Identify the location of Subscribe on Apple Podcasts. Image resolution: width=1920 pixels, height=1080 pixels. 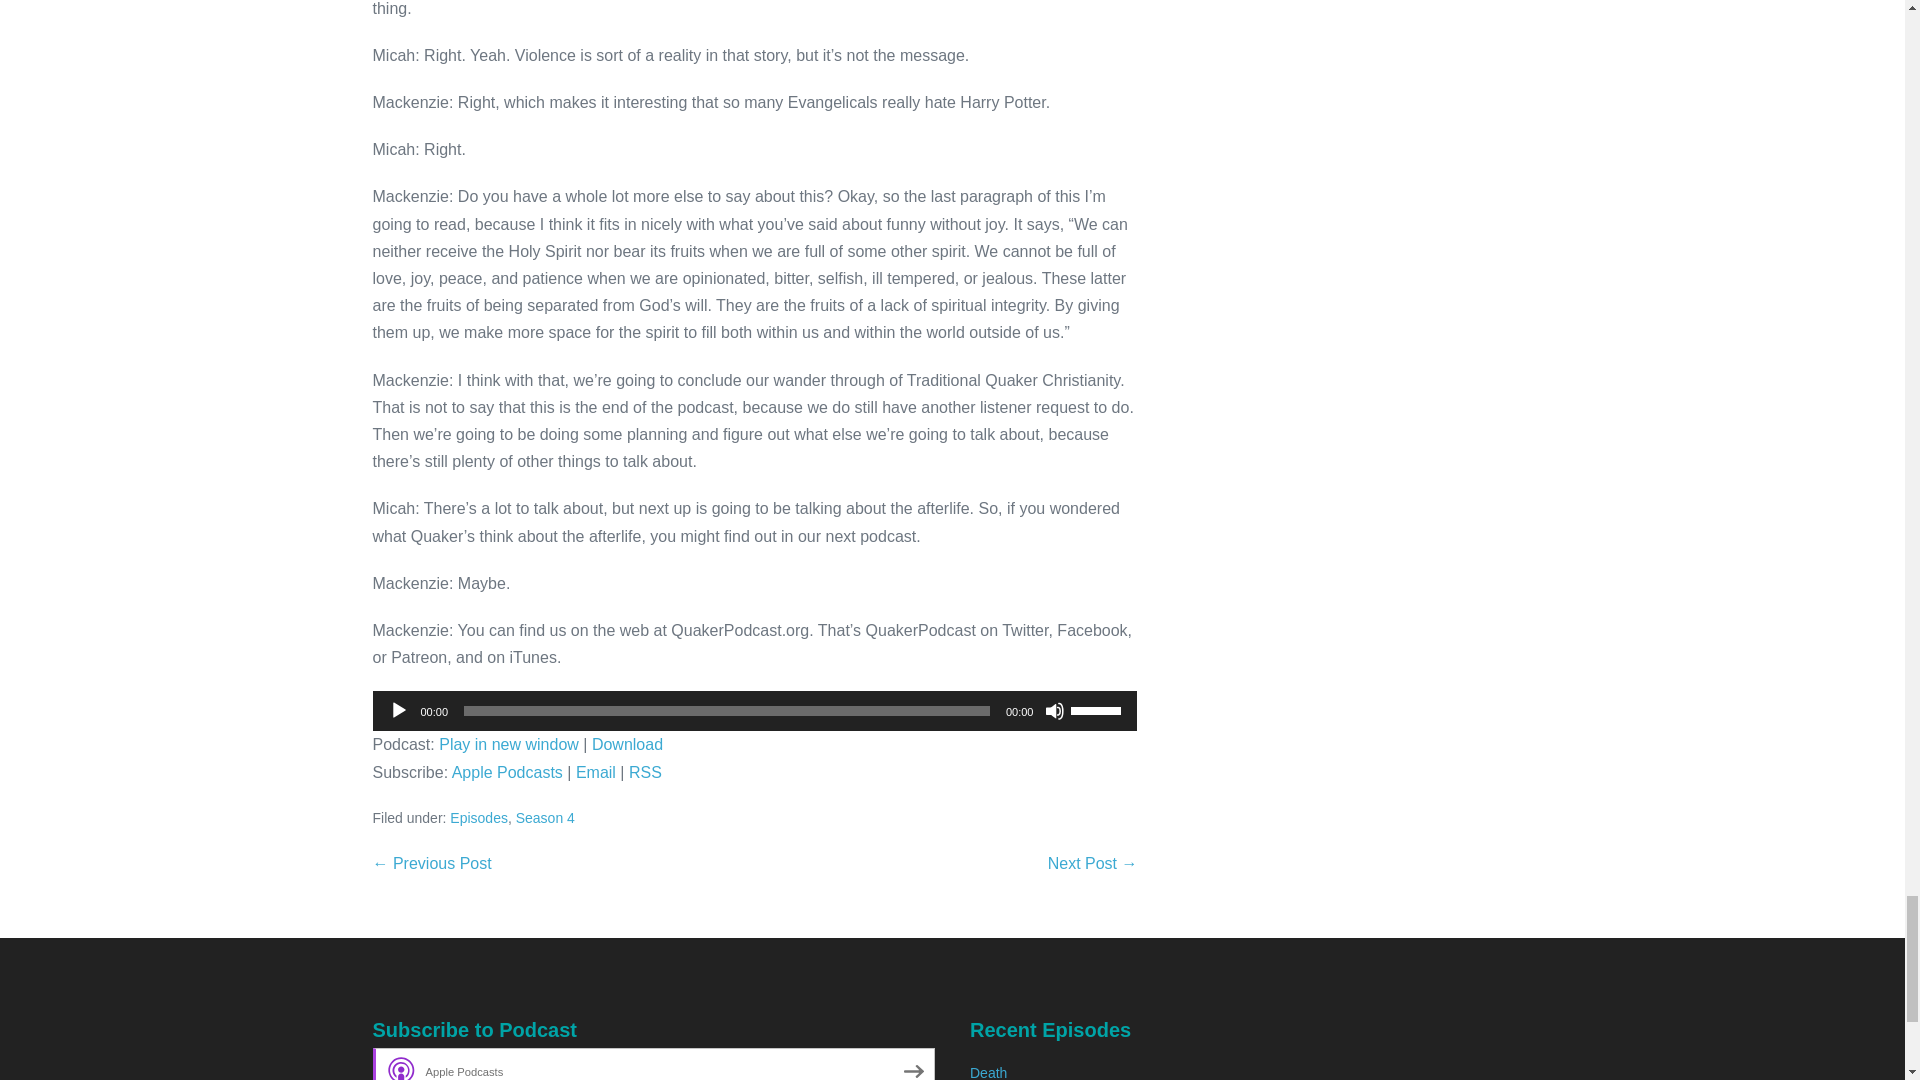
(506, 772).